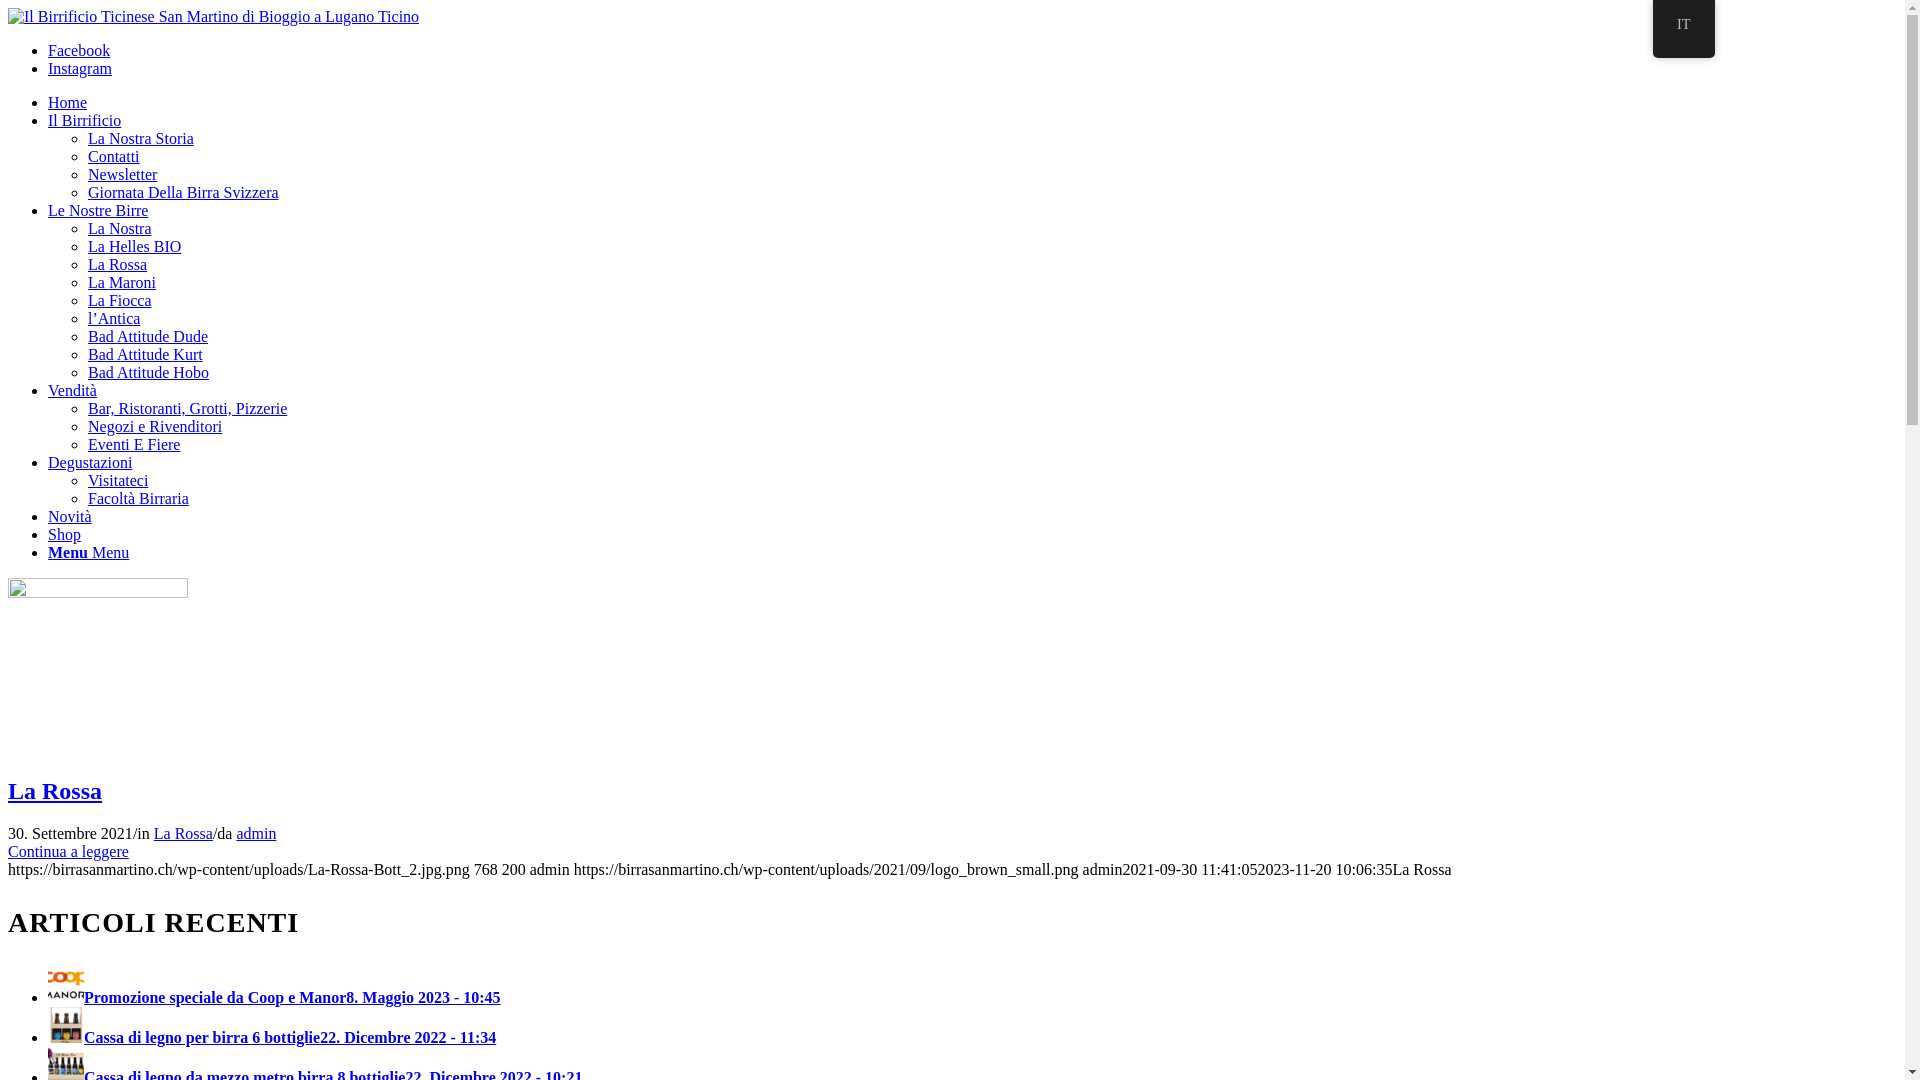 This screenshot has width=1920, height=1080. What do you see at coordinates (80, 68) in the screenshot?
I see `Instagram` at bounding box center [80, 68].